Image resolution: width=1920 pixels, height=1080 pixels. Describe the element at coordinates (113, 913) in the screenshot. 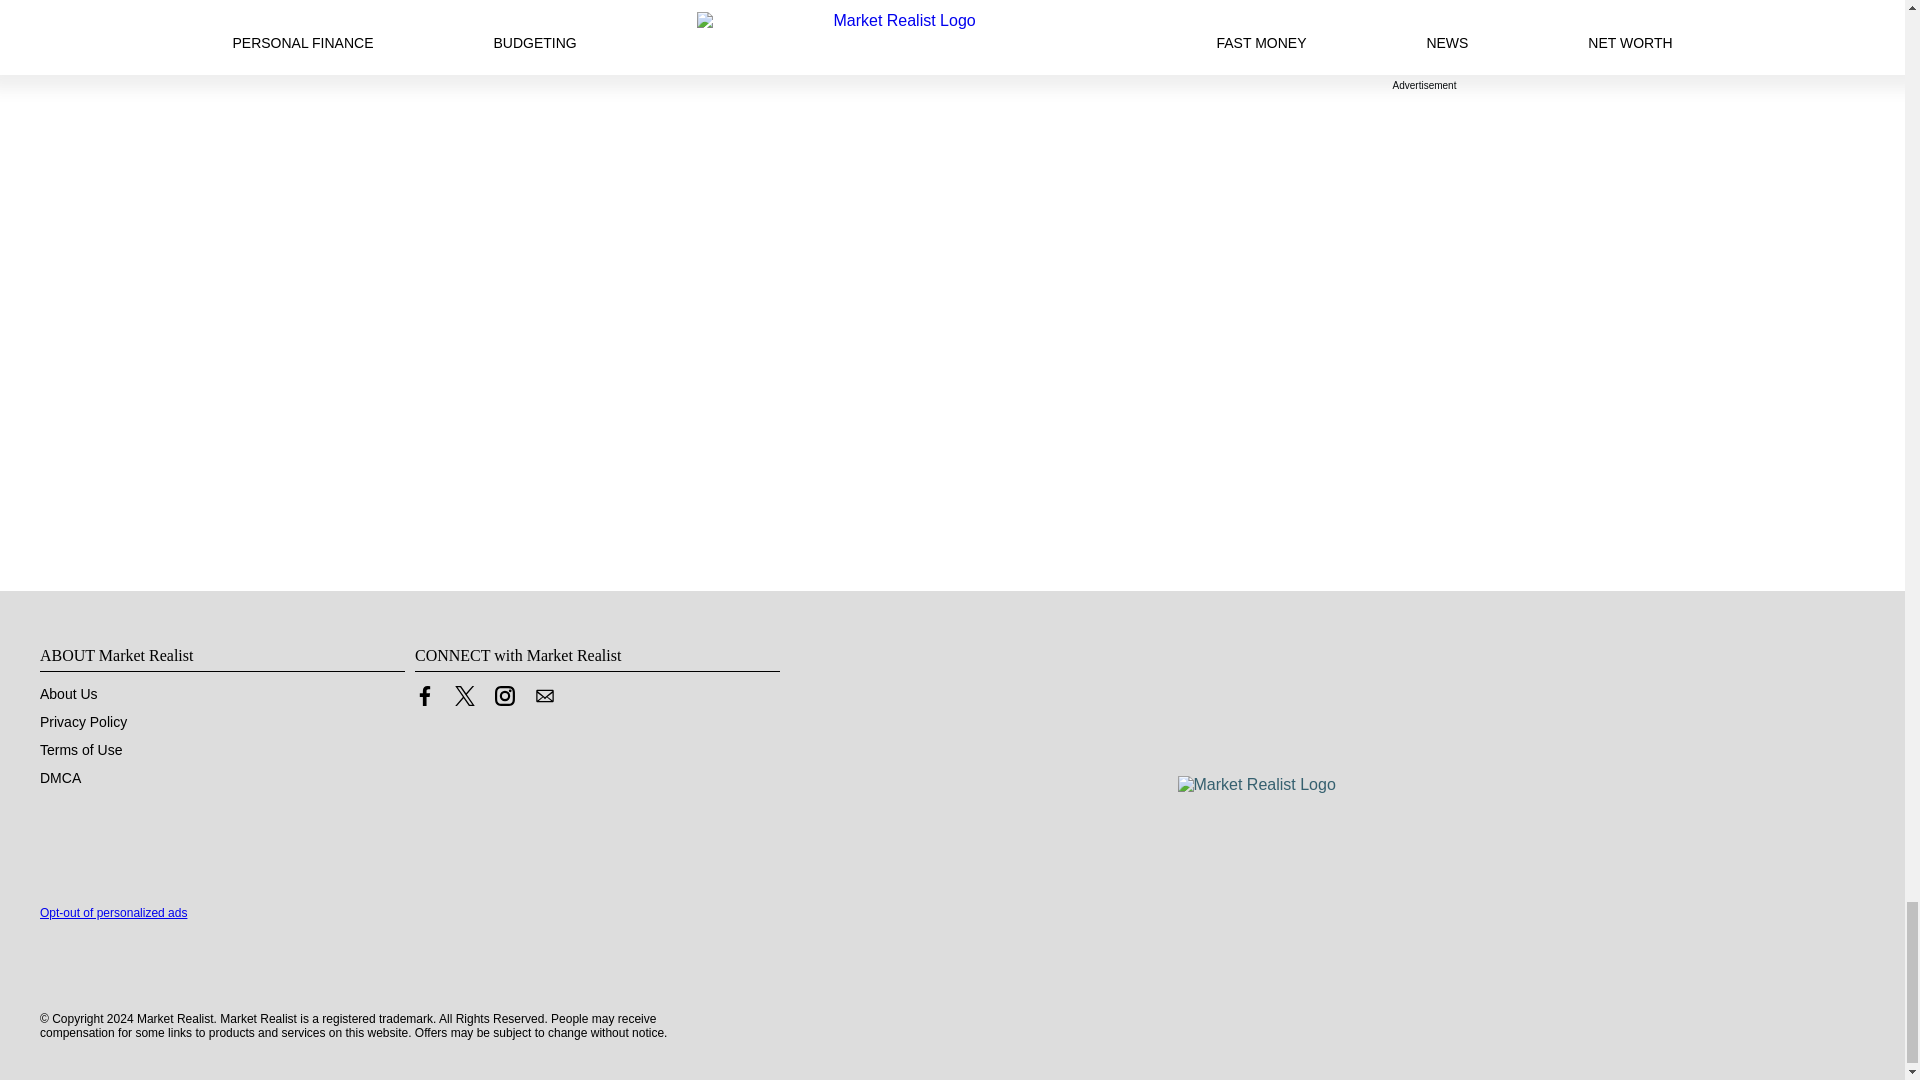

I see `Opt-out of personalized ads` at that location.